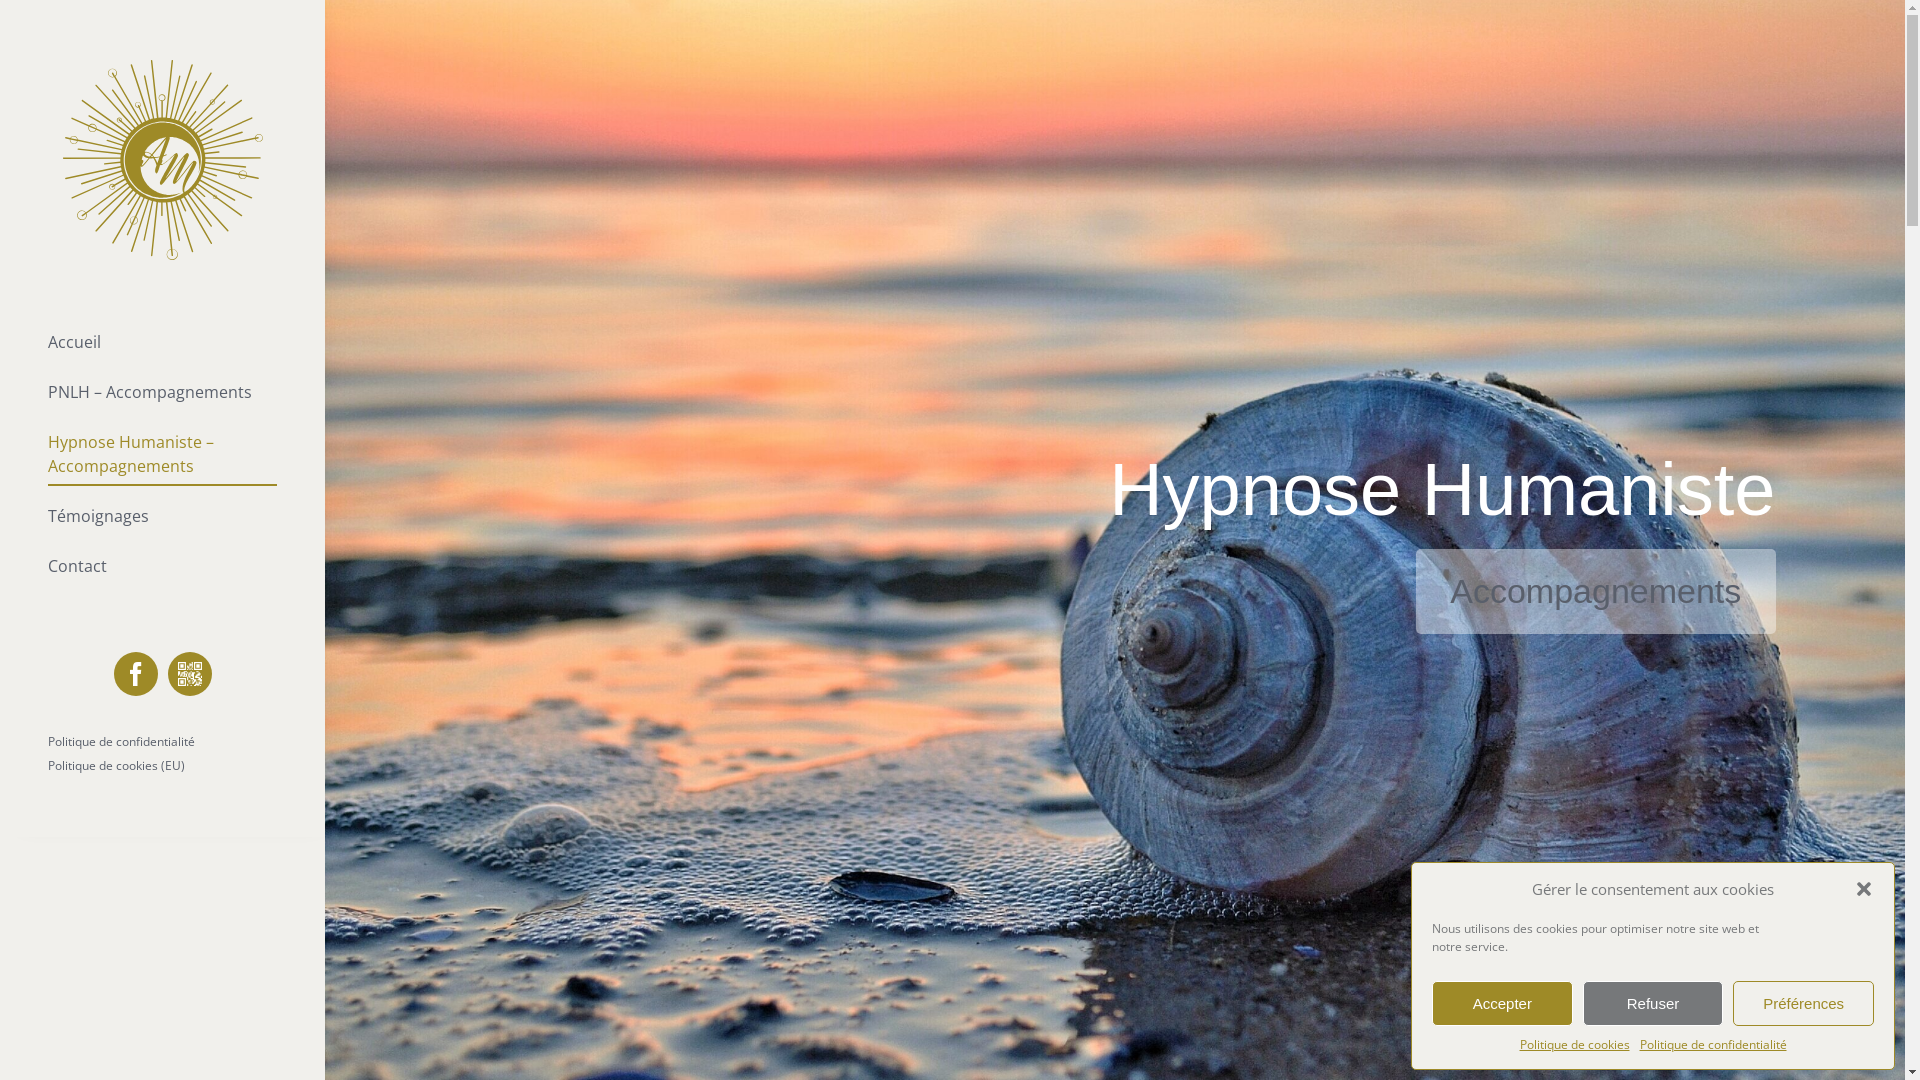 The height and width of the screenshot is (1080, 1920). I want to click on DataScreen, so click(190, 674).